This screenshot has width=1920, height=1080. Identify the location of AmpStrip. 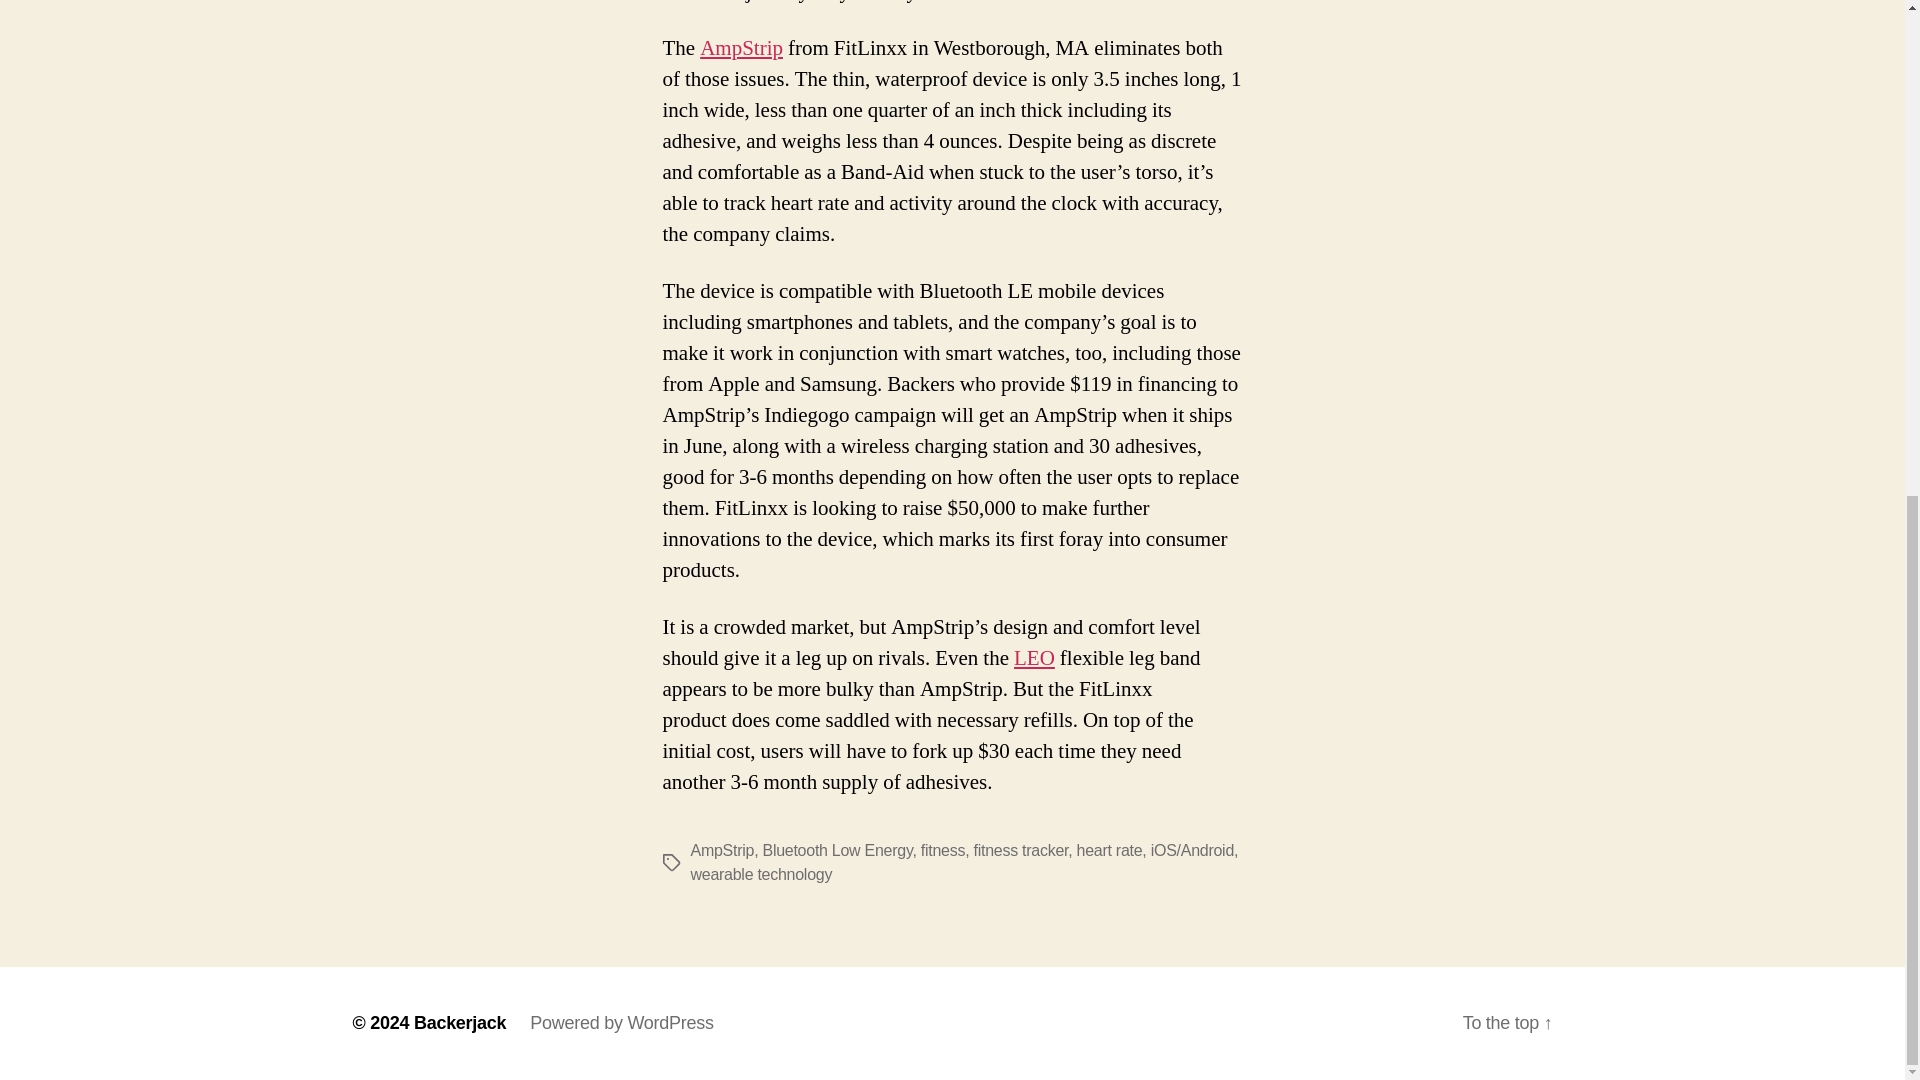
(742, 48).